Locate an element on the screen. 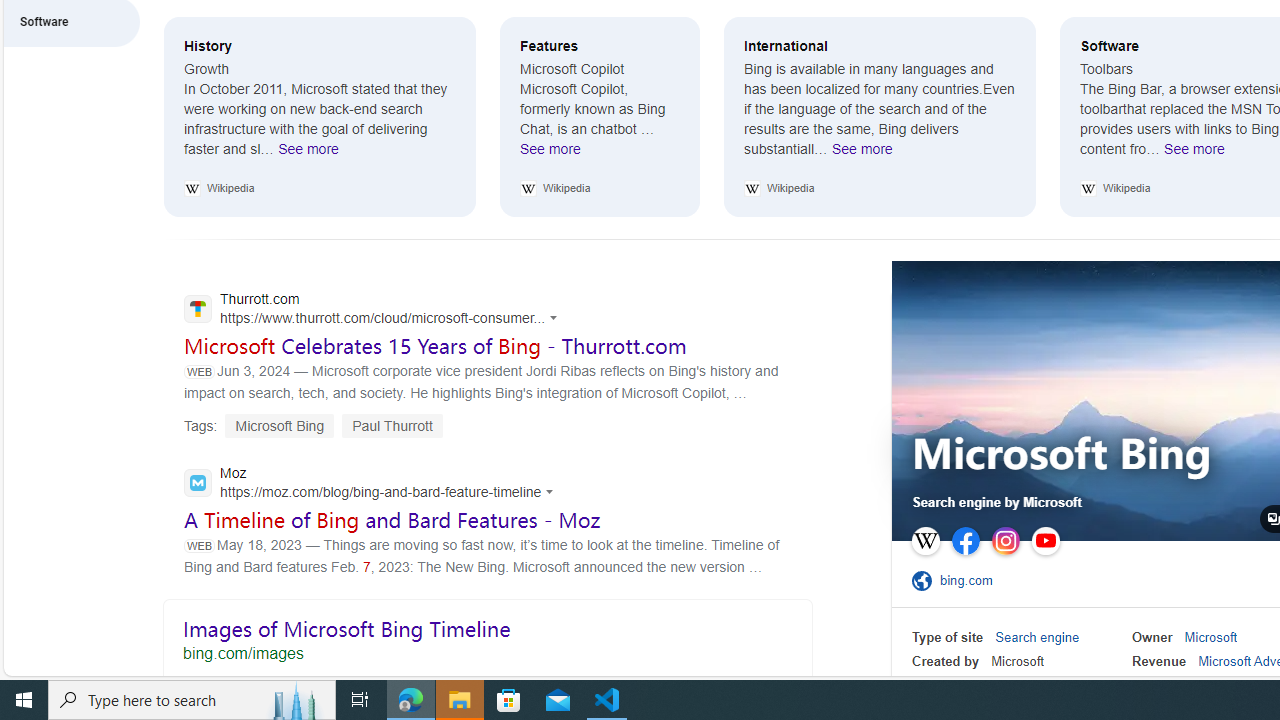 The image size is (1280, 720). A Timeline of Bing and Bard Features - Moz is located at coordinates (392, 519).